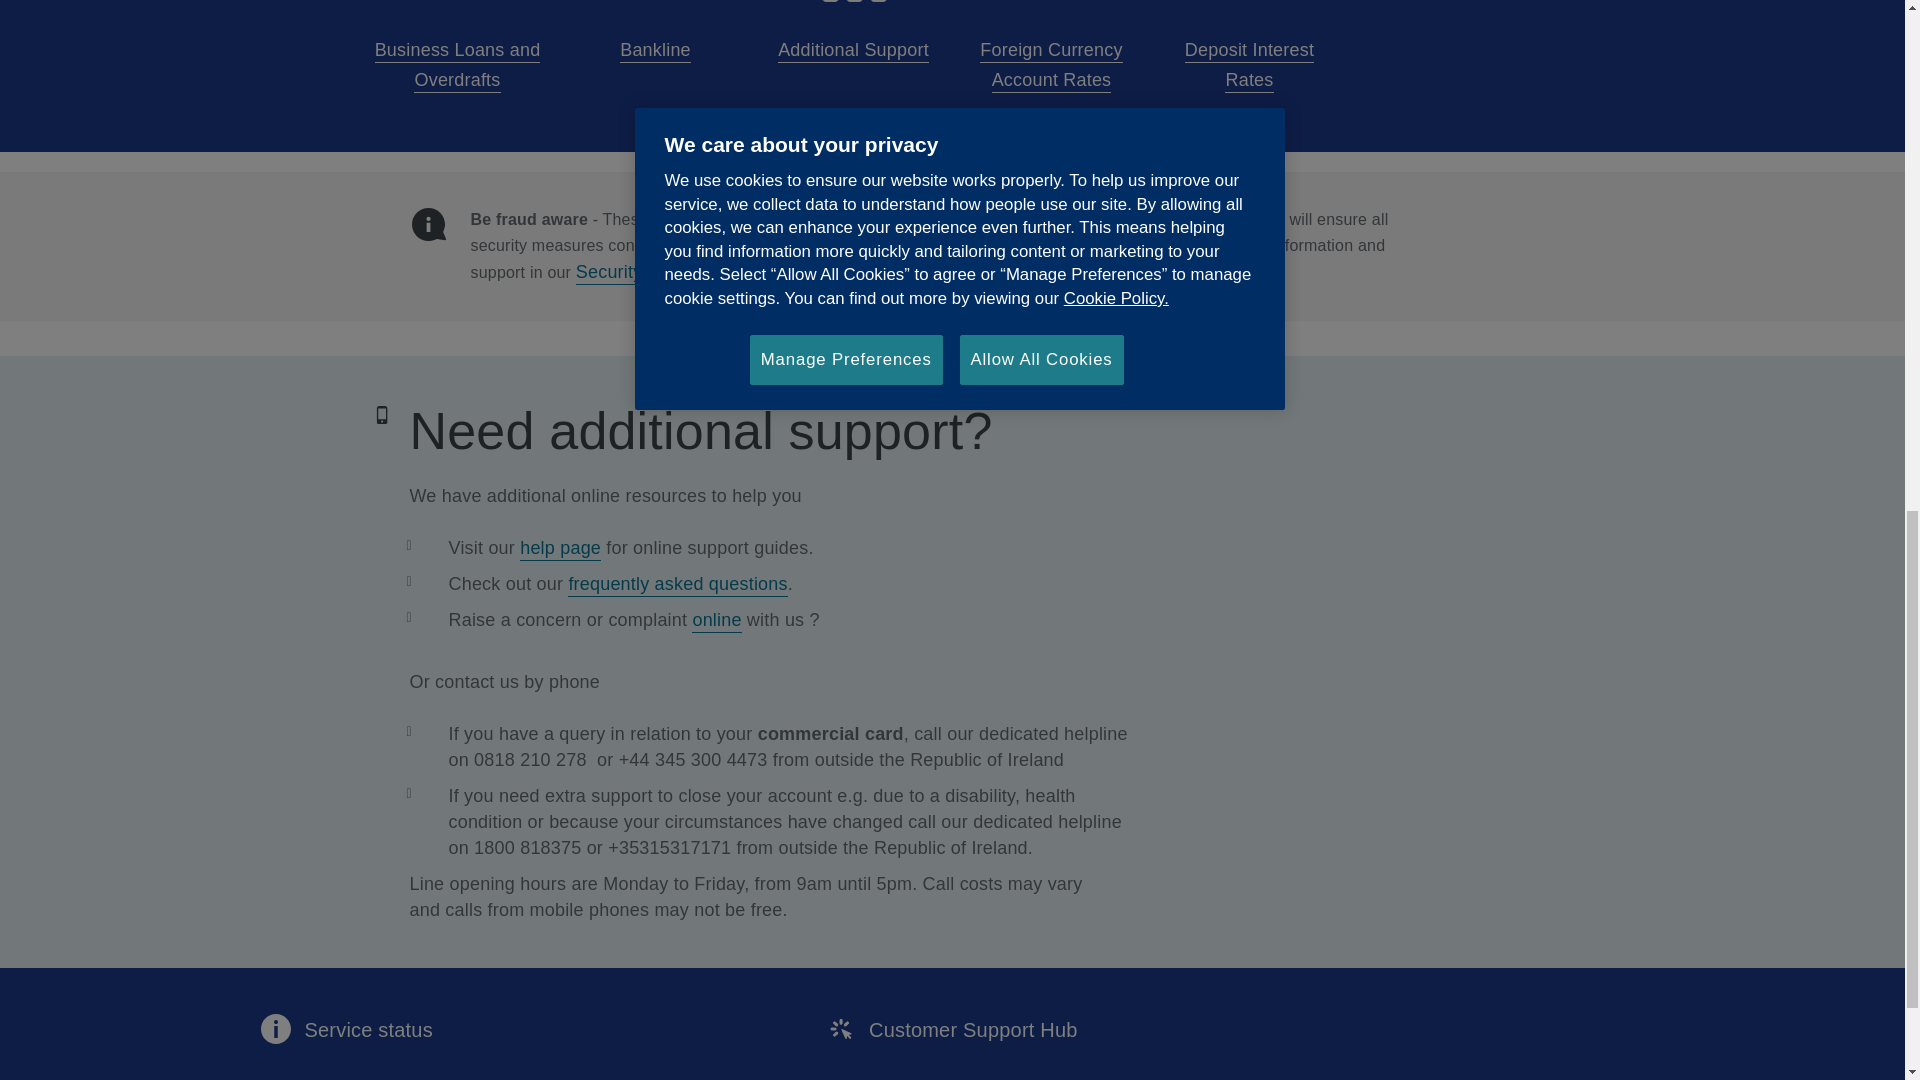 This screenshot has height=1080, width=1920. I want to click on Deposit Interest Rates, so click(1248, 62).